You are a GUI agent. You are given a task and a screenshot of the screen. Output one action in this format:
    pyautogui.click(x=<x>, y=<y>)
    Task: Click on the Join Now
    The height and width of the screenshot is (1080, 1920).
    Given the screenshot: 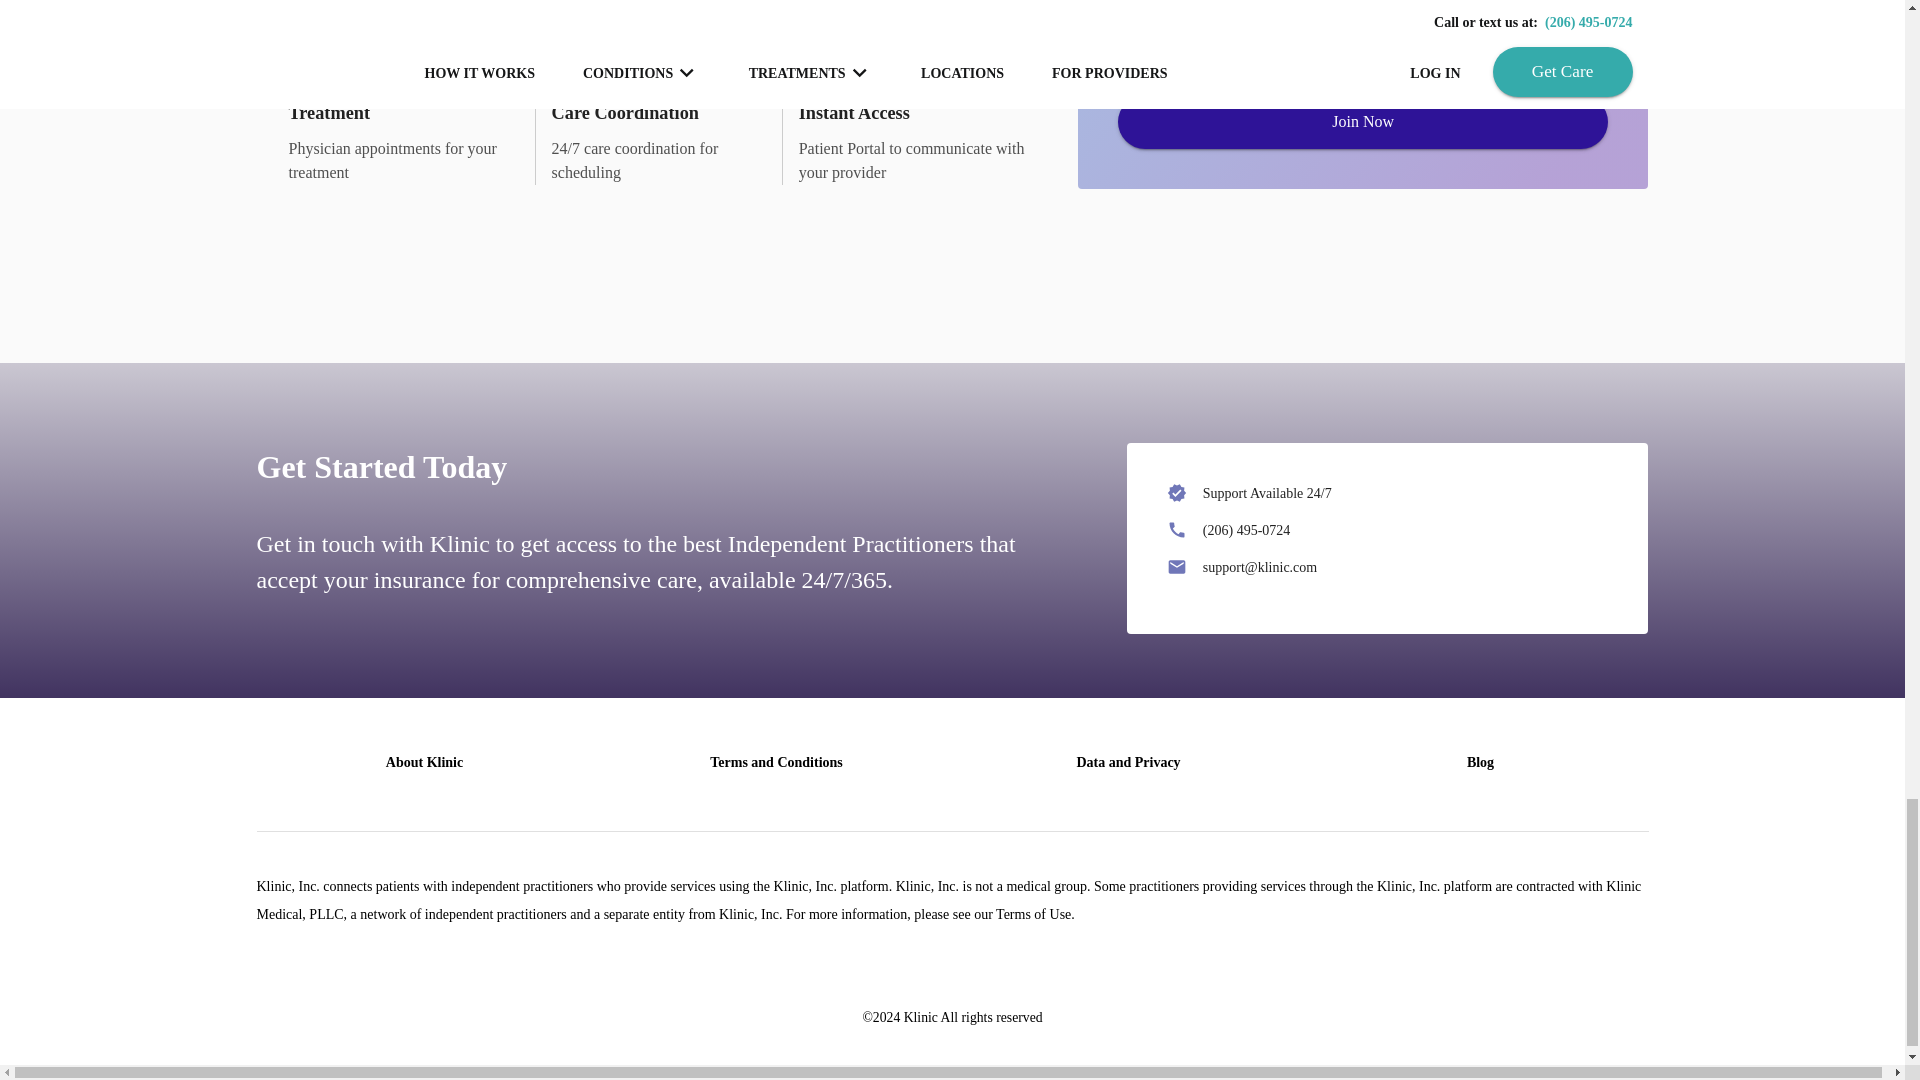 What is the action you would take?
    pyautogui.click(x=1362, y=122)
    